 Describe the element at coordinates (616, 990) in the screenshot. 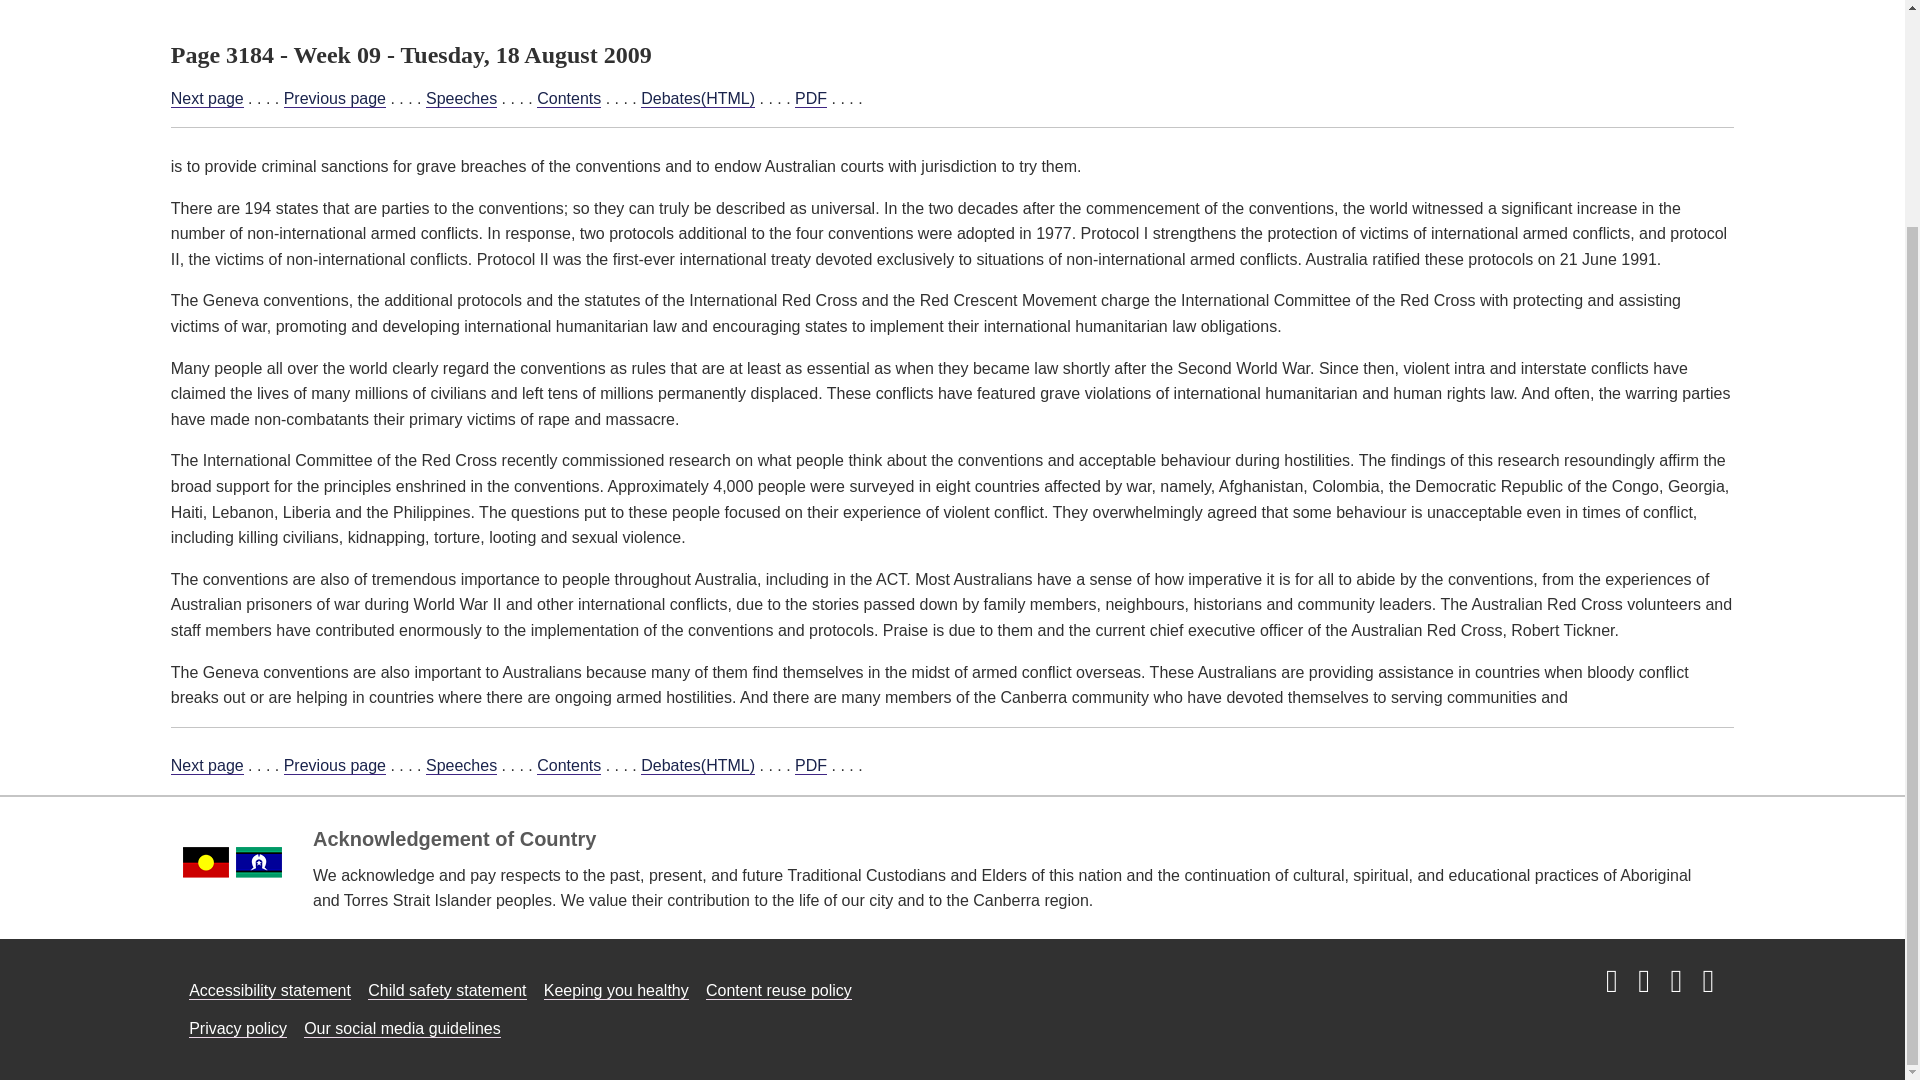

I see `Keeping you healthy` at that location.